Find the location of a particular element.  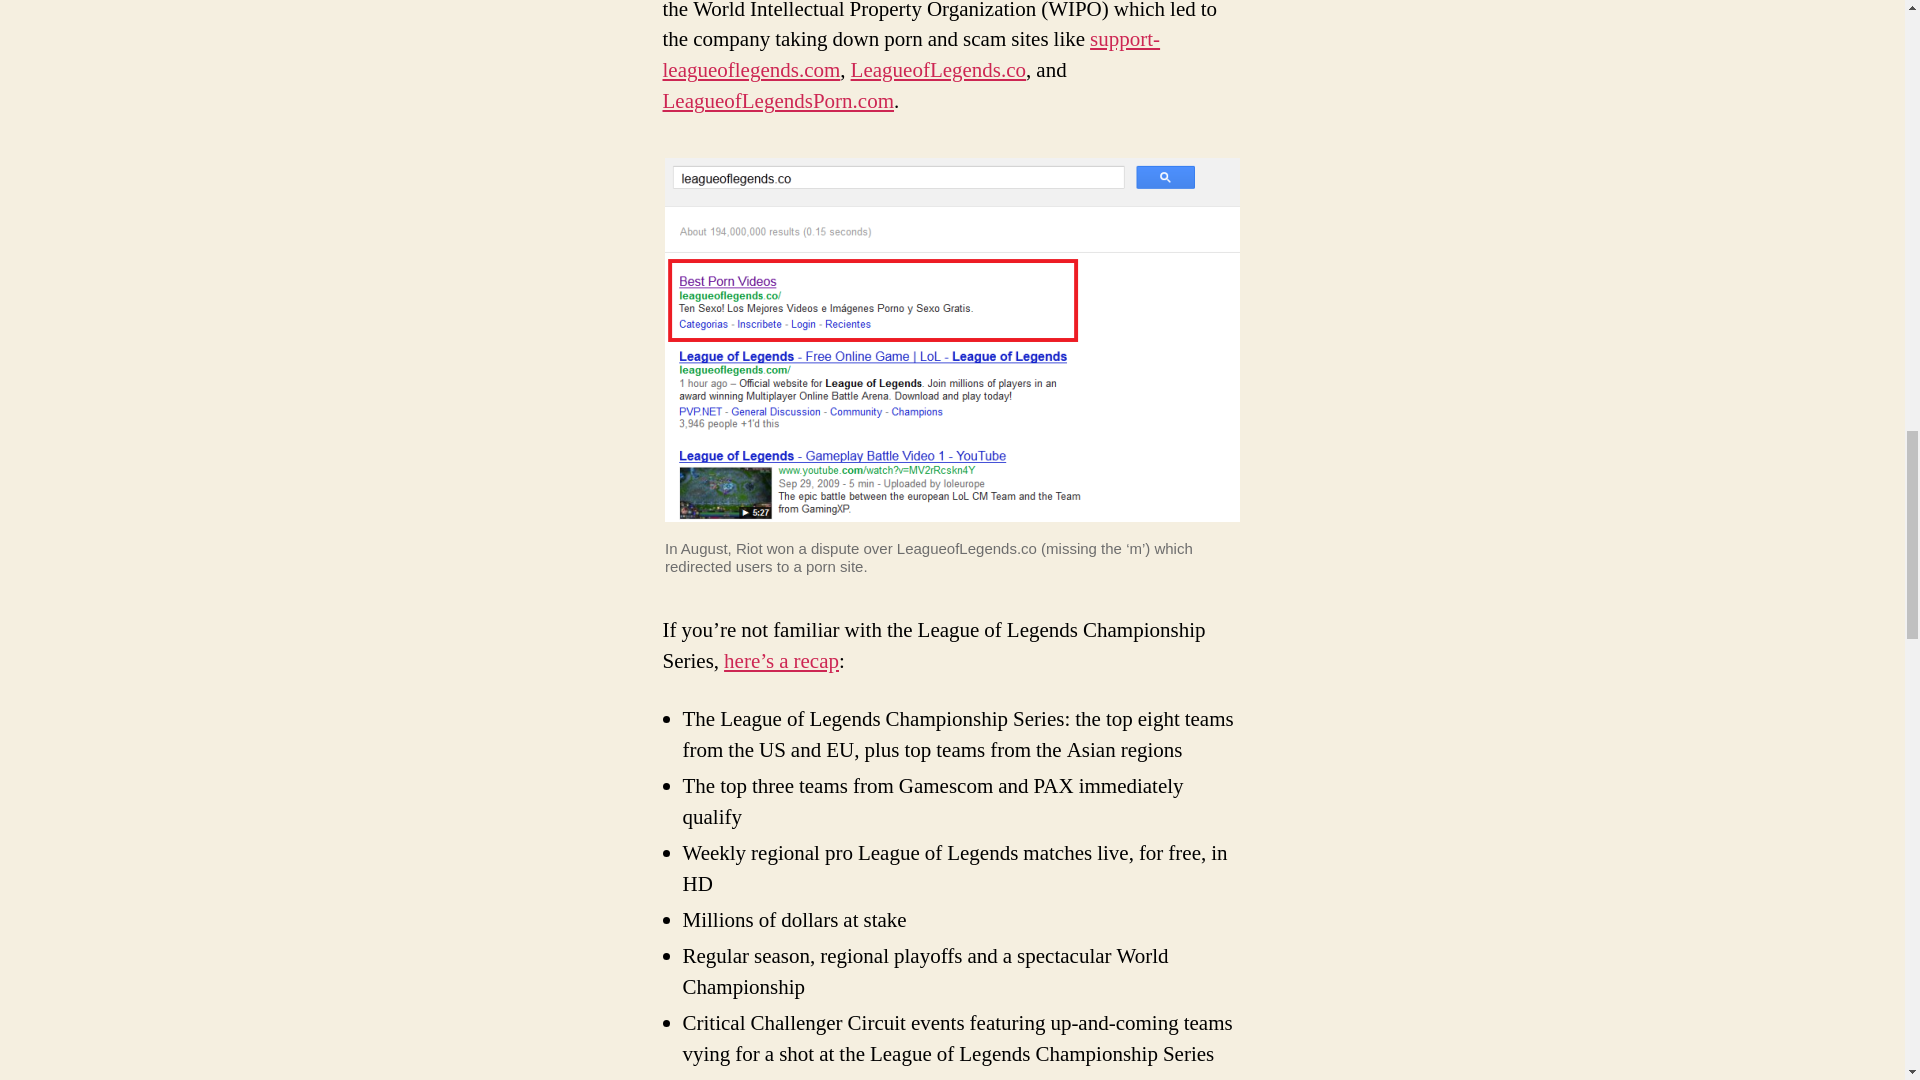

LeagueofLegendsPorn.com is located at coordinates (778, 100).